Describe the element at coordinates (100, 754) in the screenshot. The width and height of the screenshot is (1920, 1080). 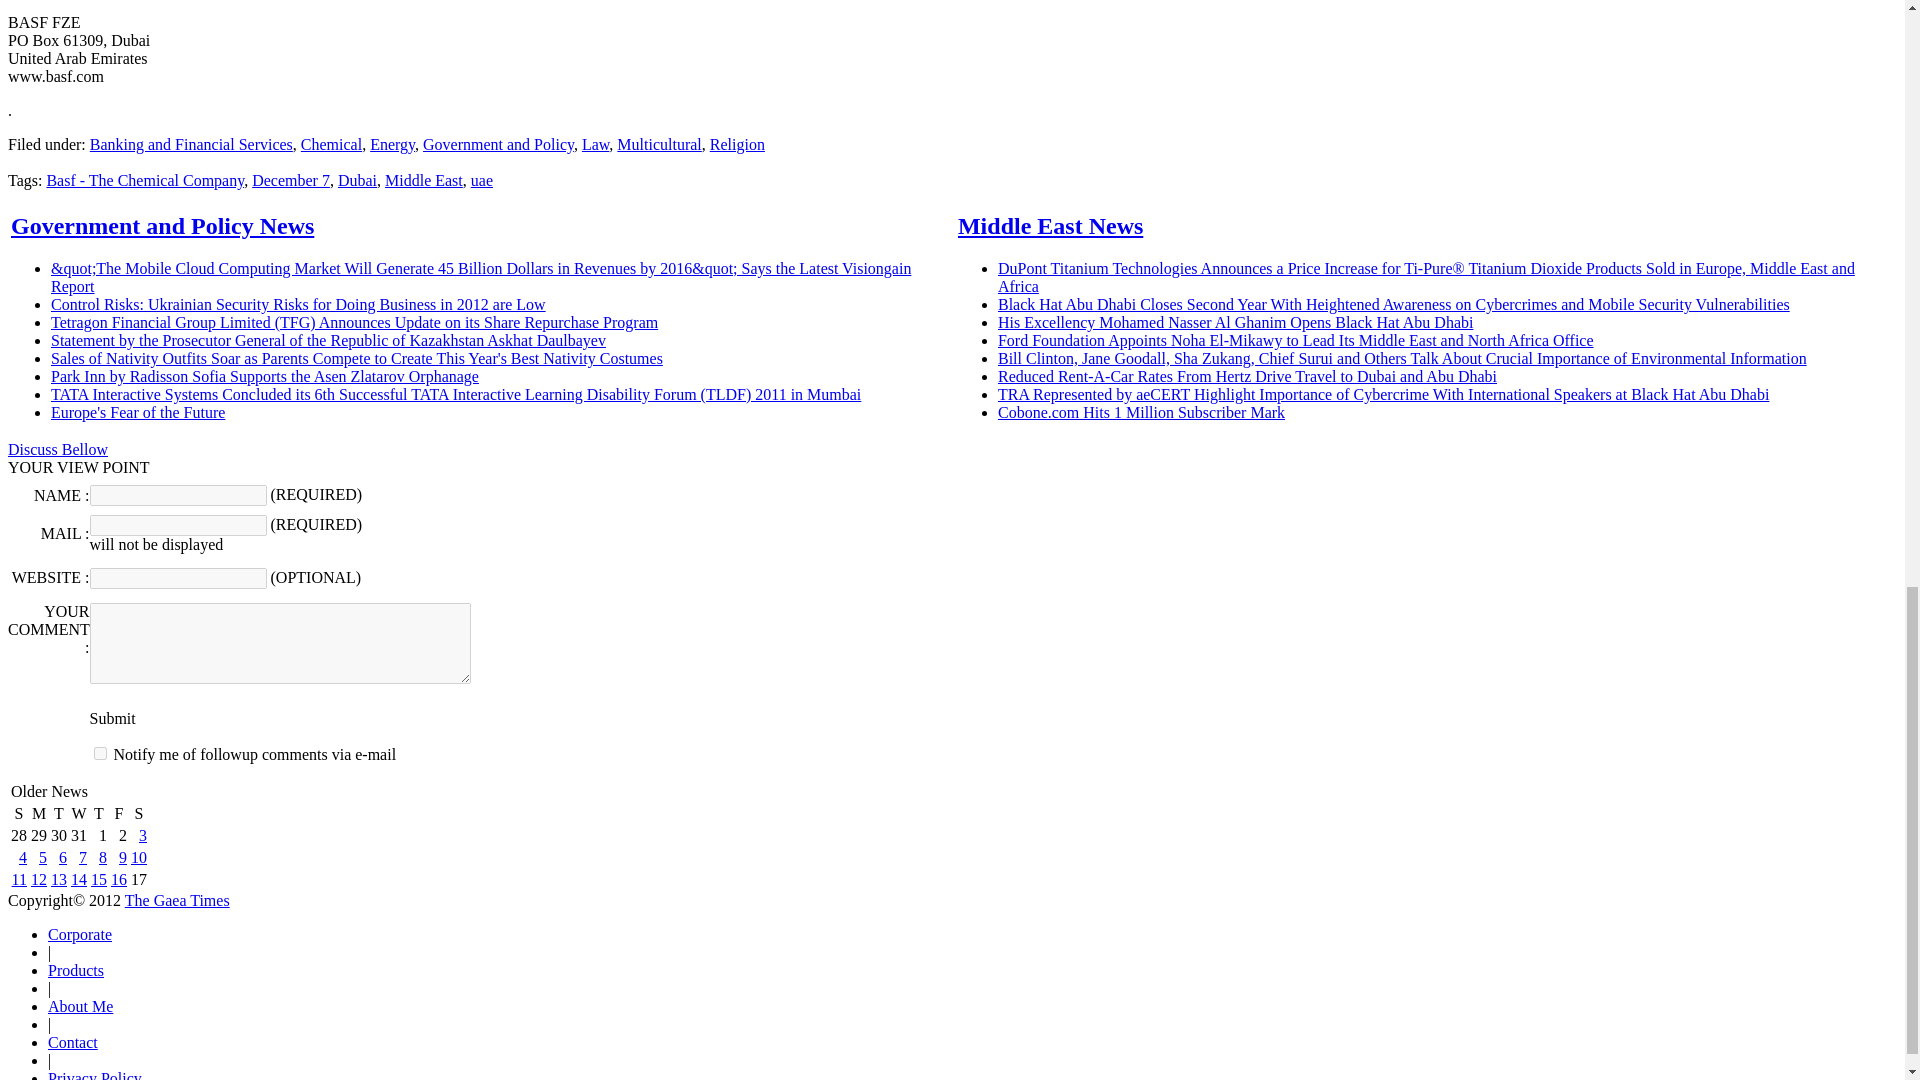
I see `subscribe` at that location.